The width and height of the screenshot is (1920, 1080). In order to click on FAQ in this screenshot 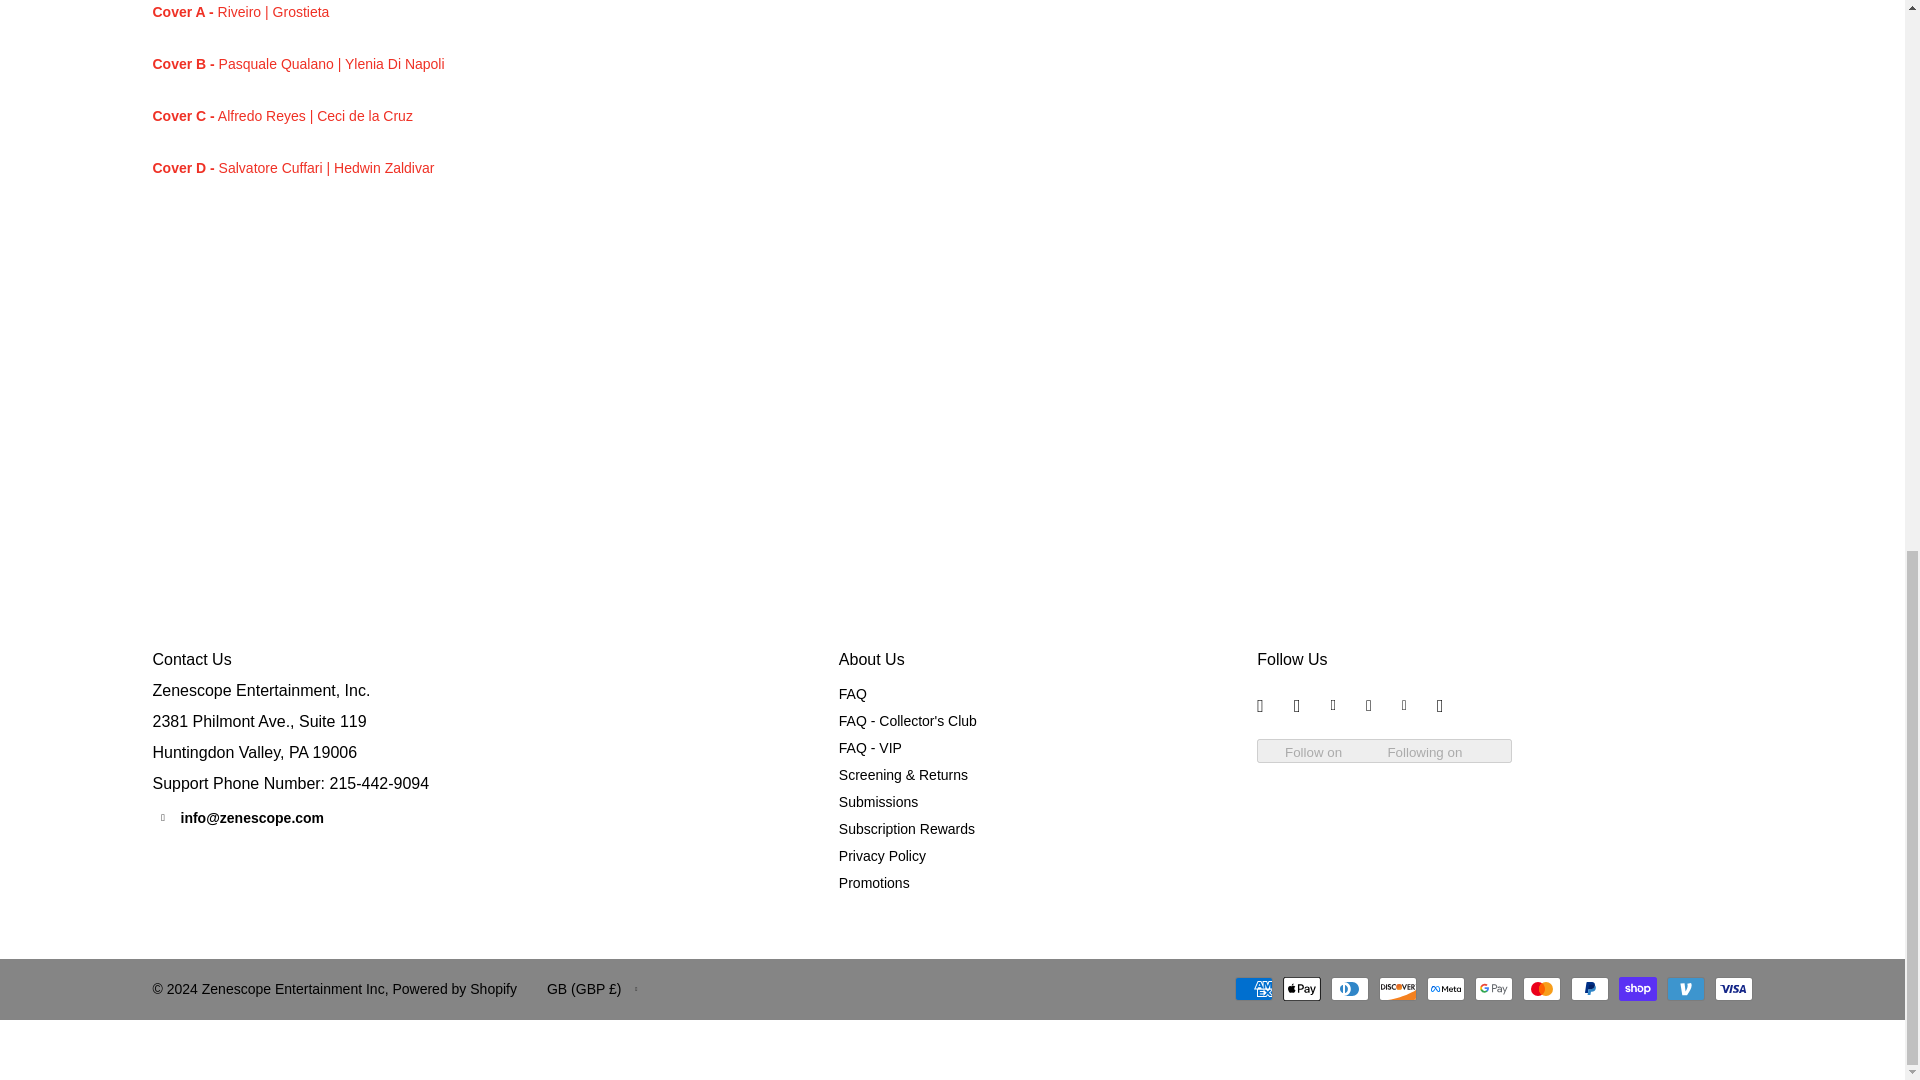, I will do `click(853, 694)`.